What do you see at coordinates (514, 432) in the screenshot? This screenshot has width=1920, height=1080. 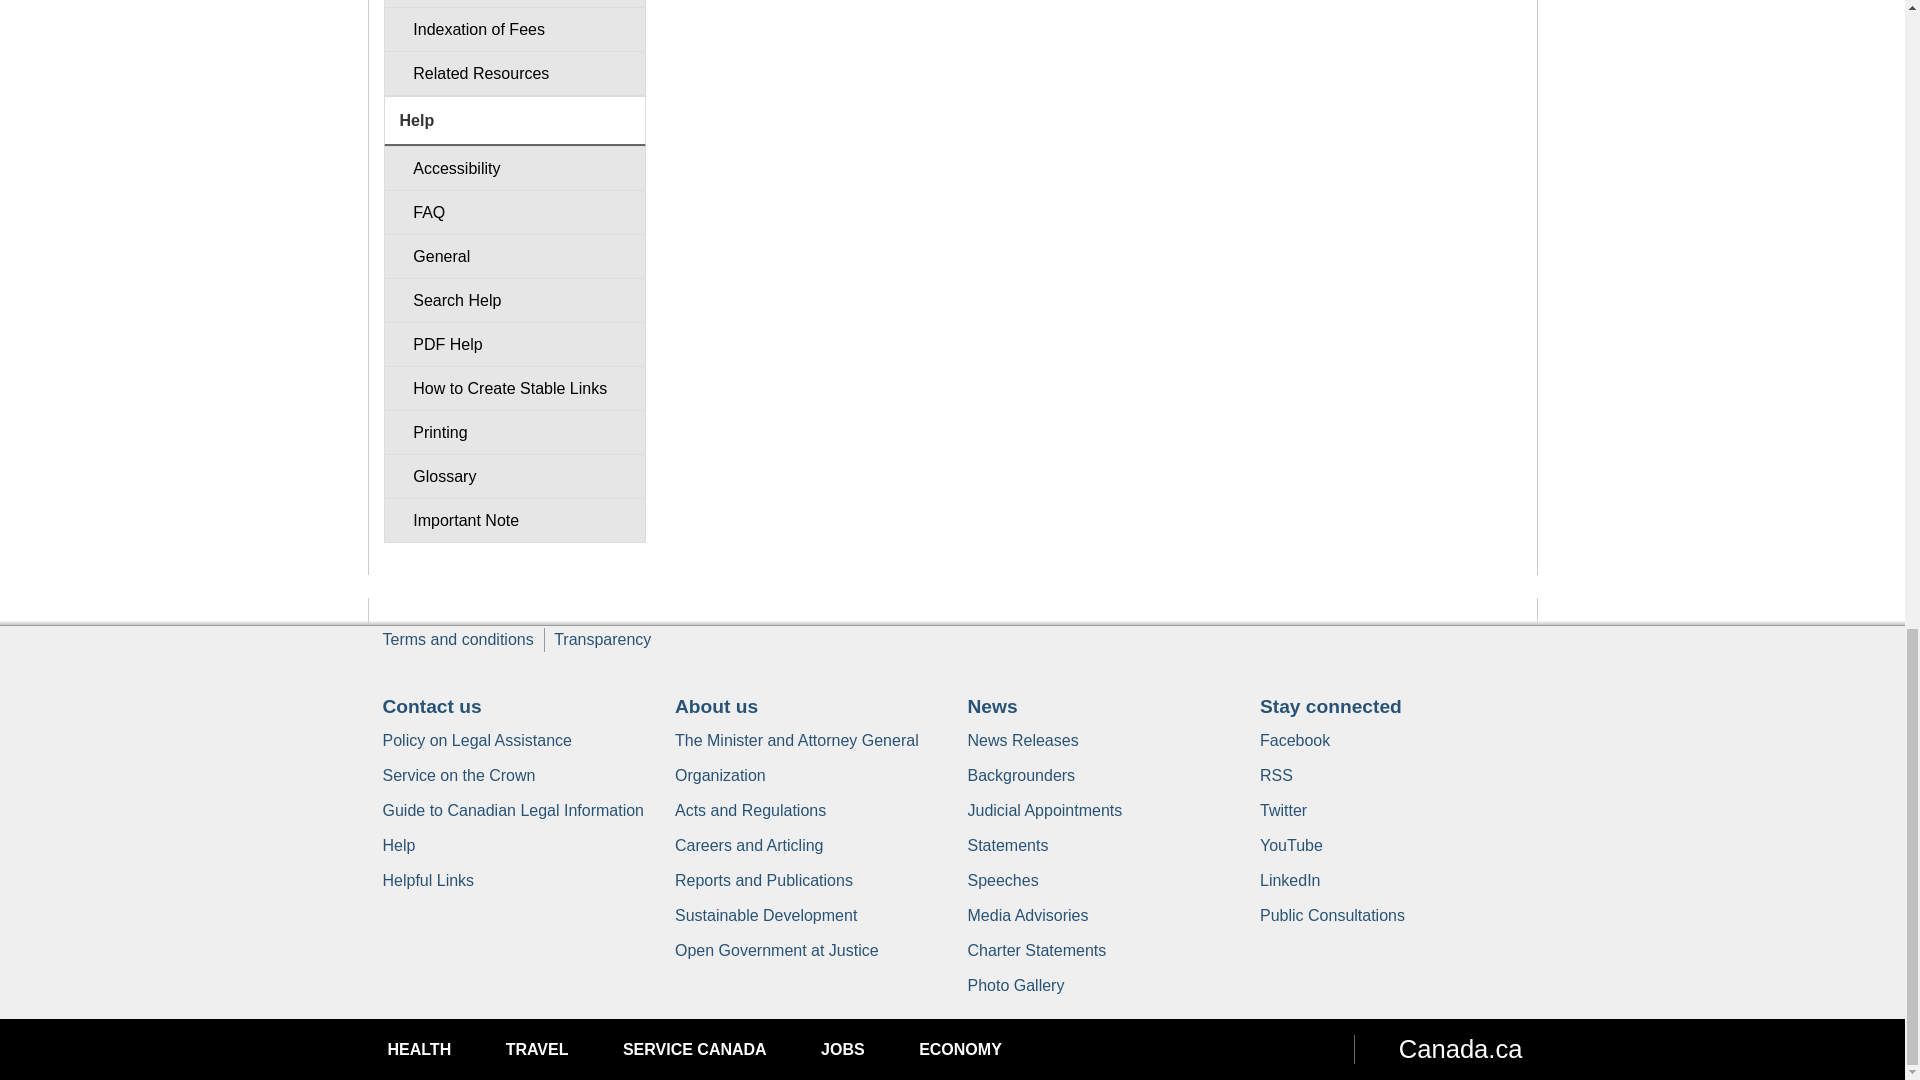 I see `Printing Help` at bounding box center [514, 432].